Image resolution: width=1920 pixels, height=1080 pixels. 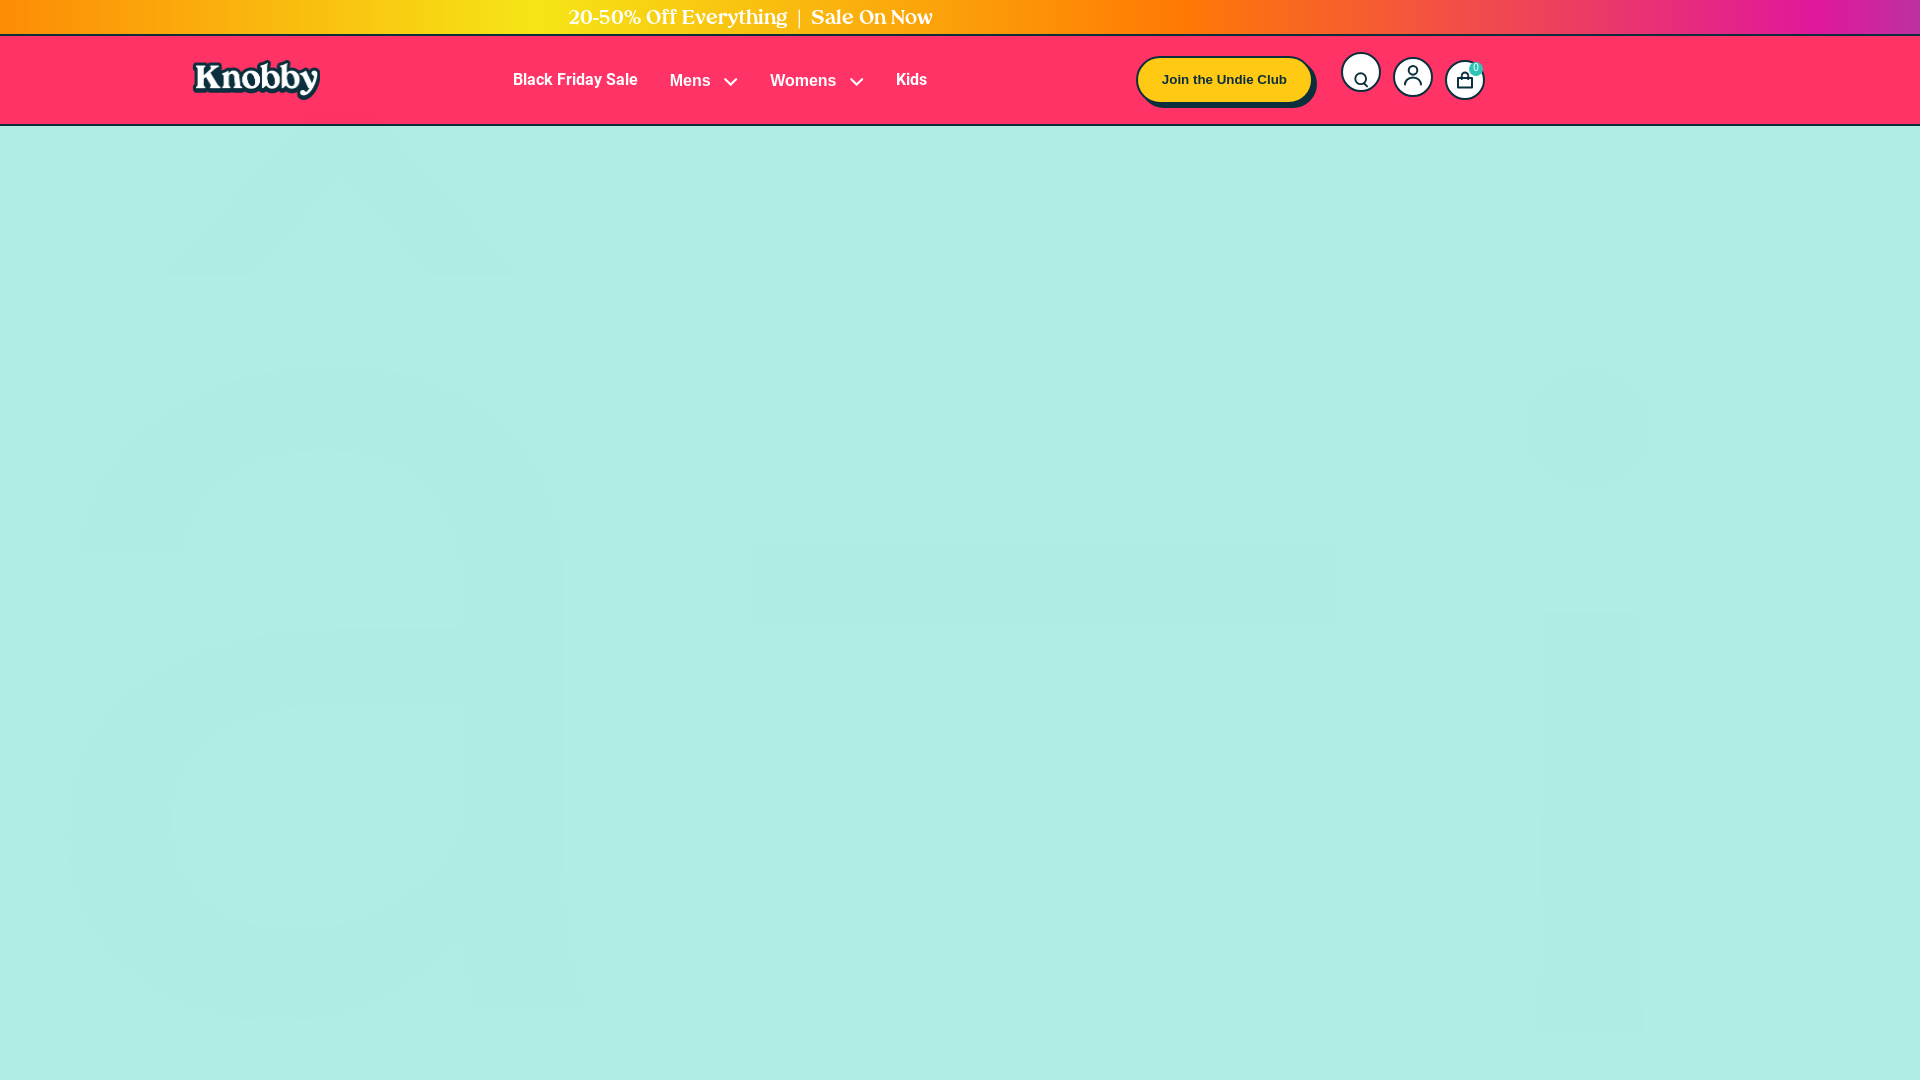 I want to click on 0, so click(x=1465, y=80).